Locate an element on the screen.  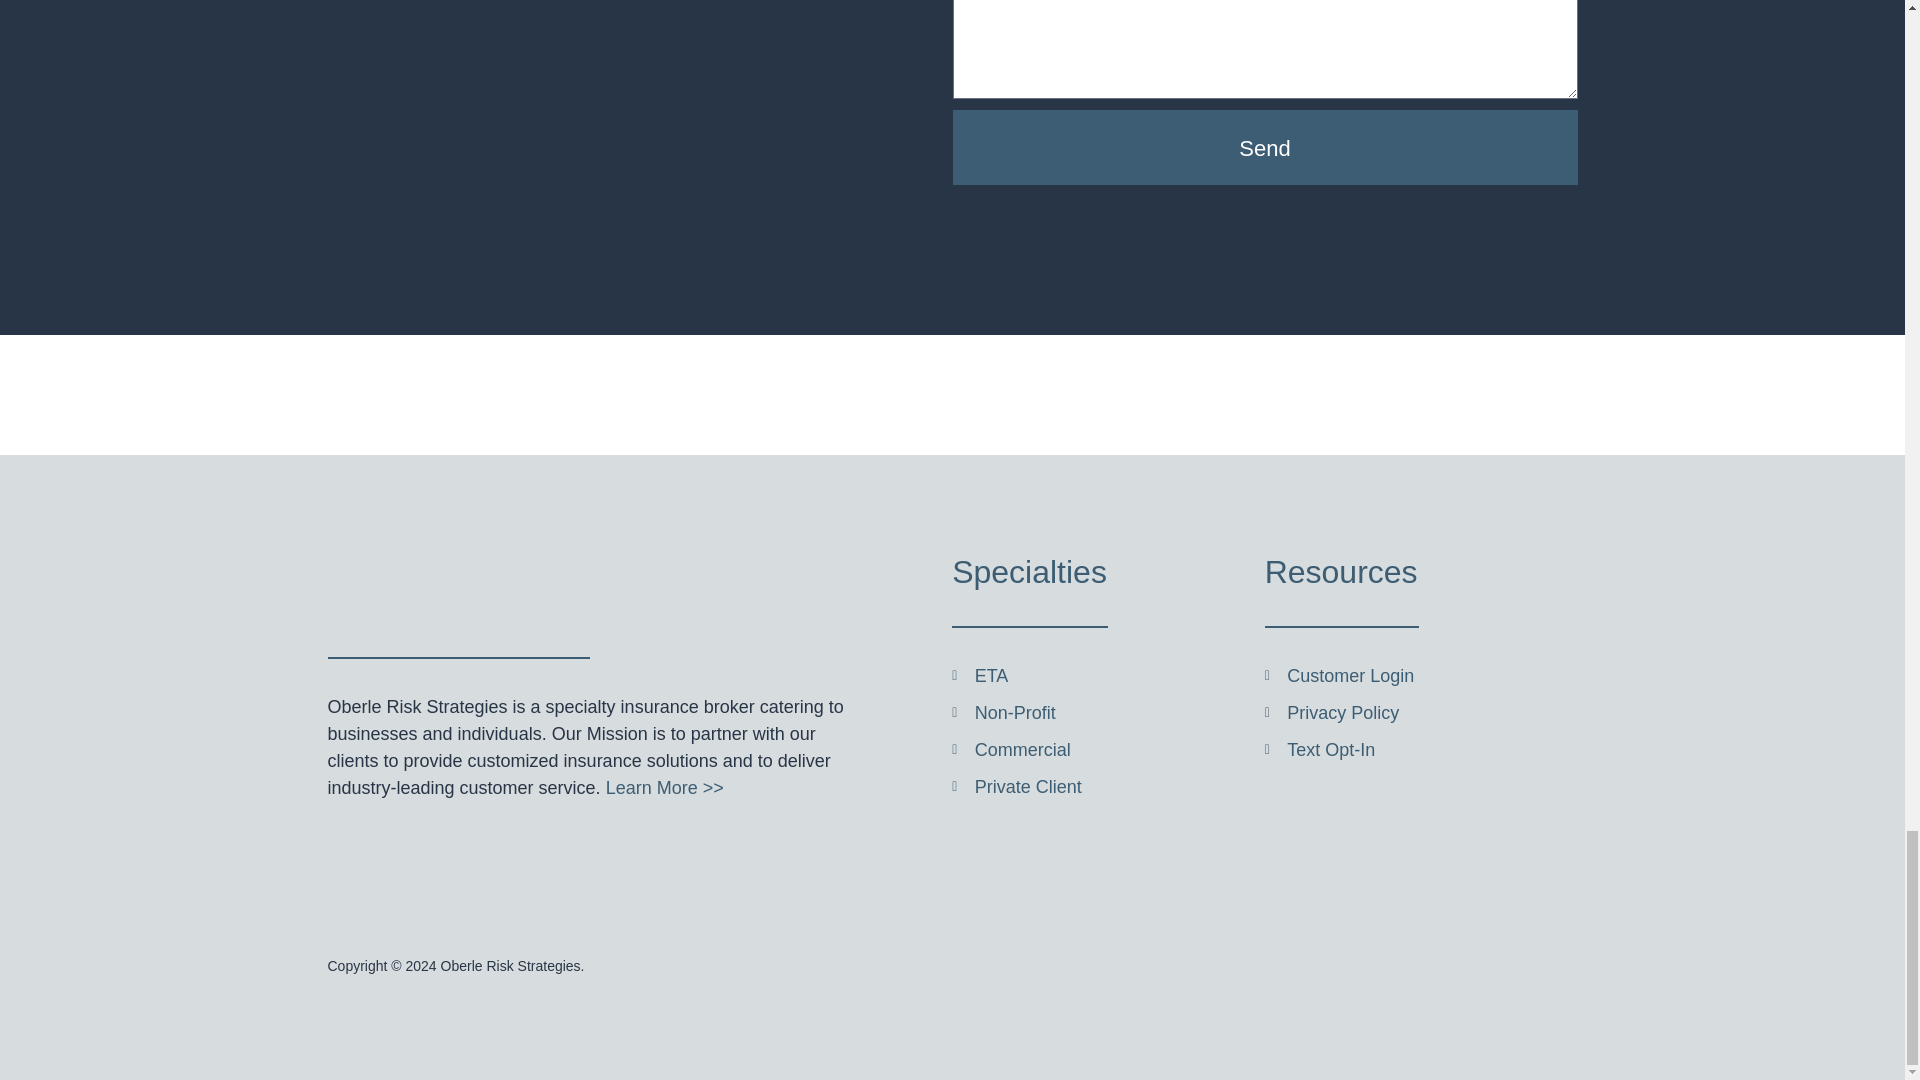
Non-Profit is located at coordinates (1108, 712).